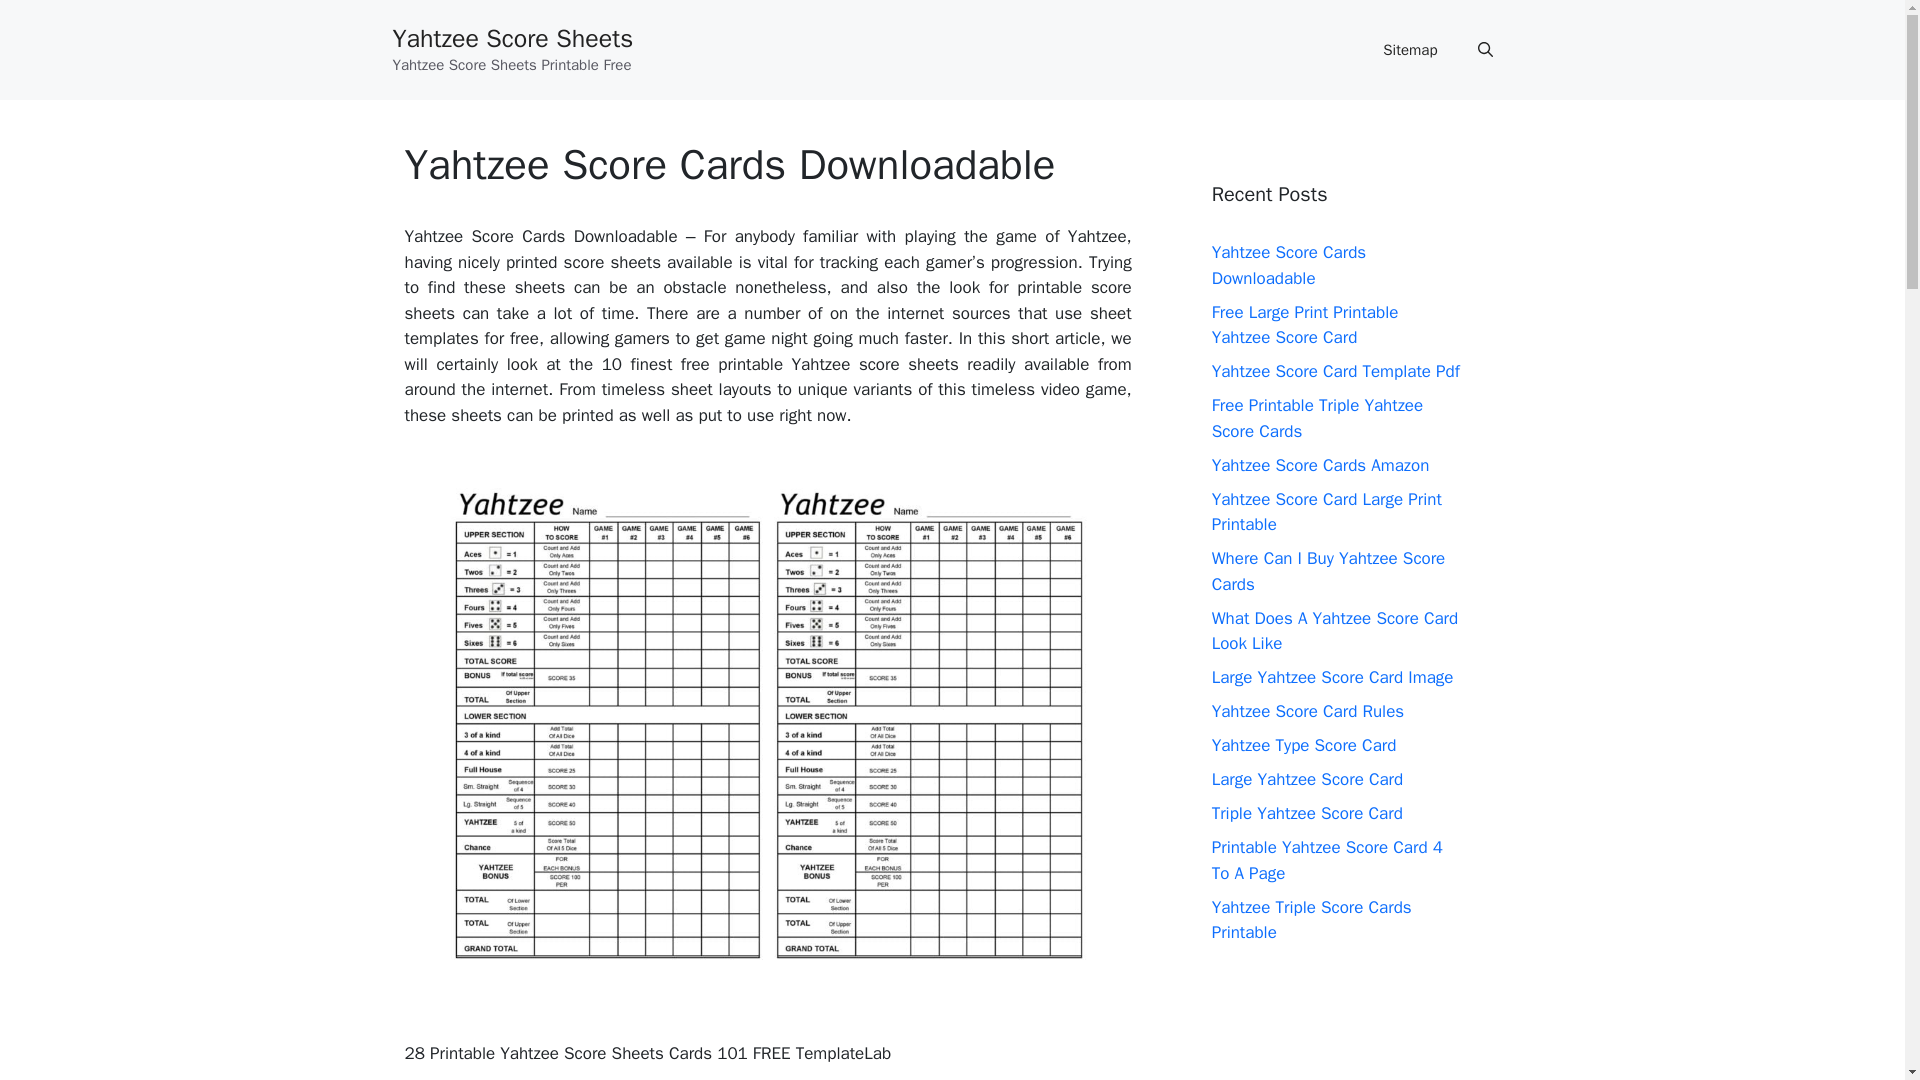  I want to click on Yahtzee Score Sheets, so click(512, 38).